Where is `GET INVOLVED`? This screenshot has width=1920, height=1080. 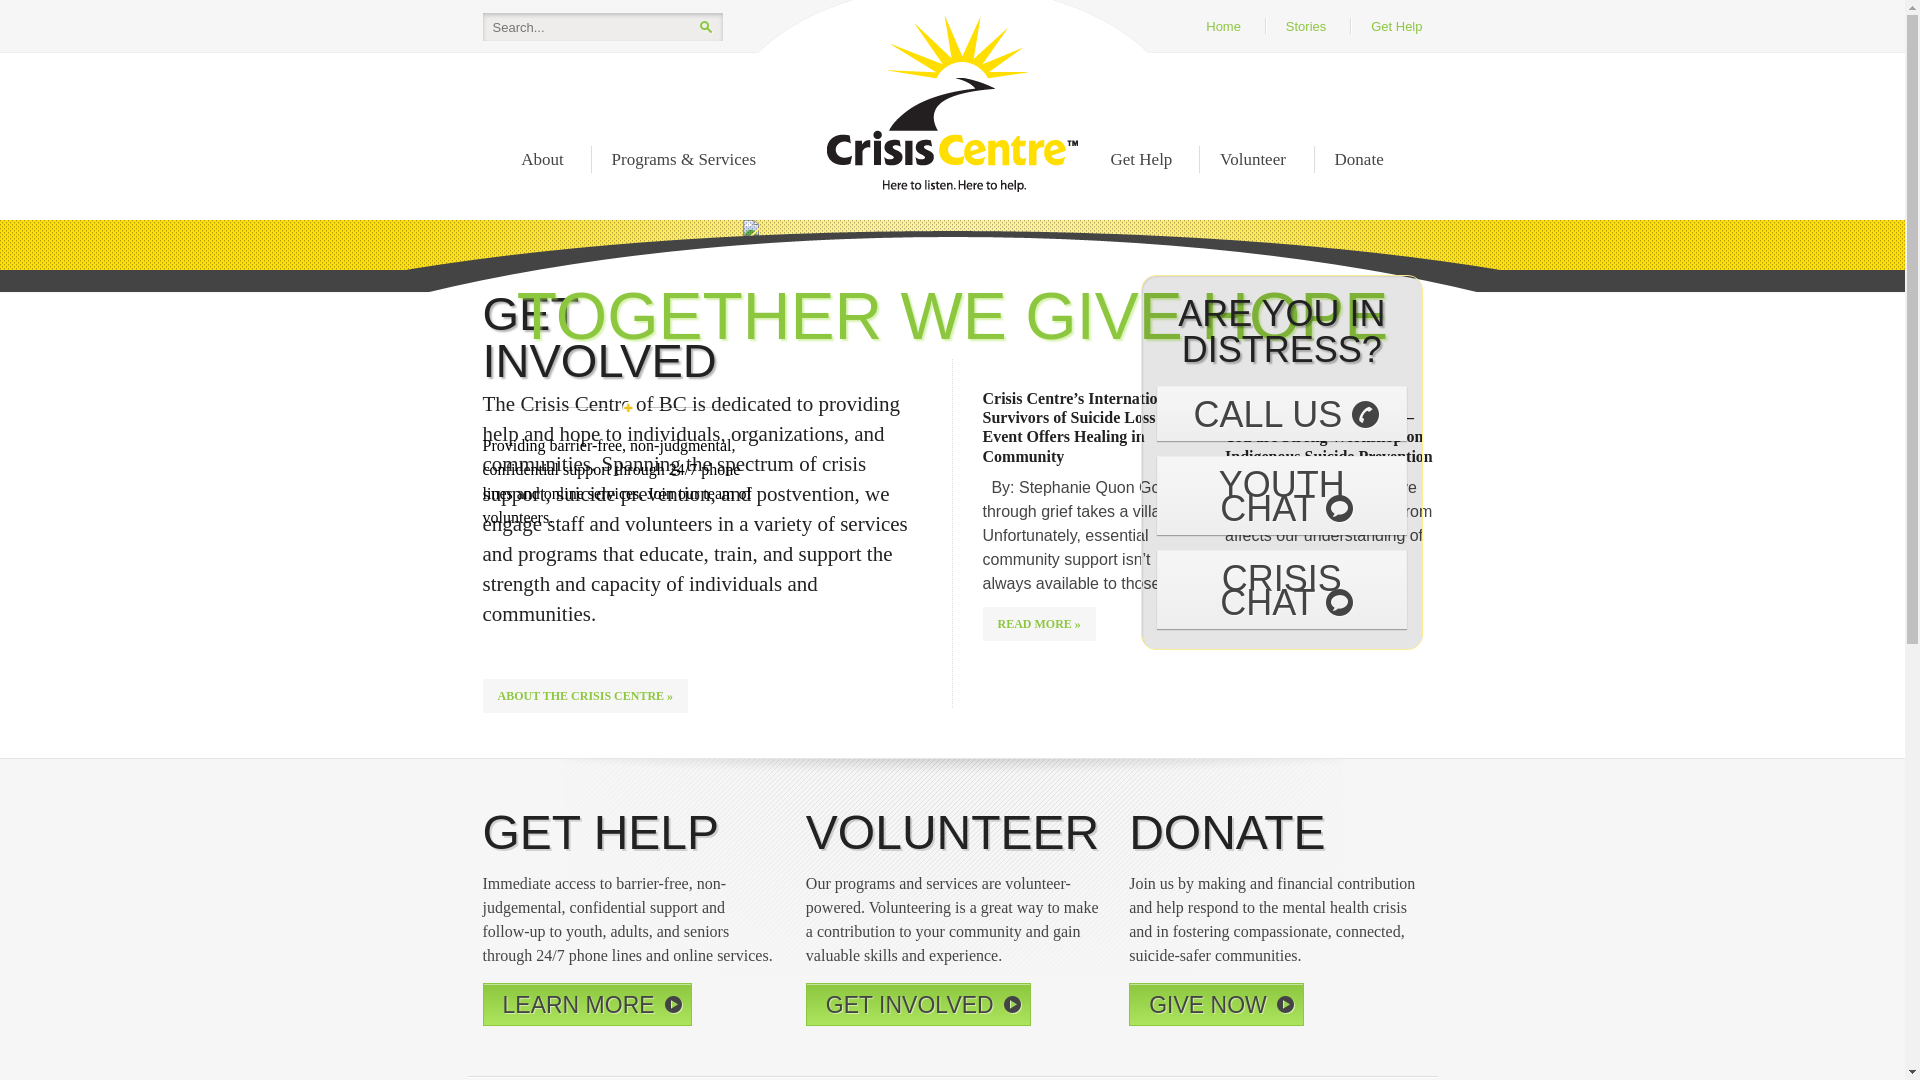
GET INVOLVED is located at coordinates (918, 1004).